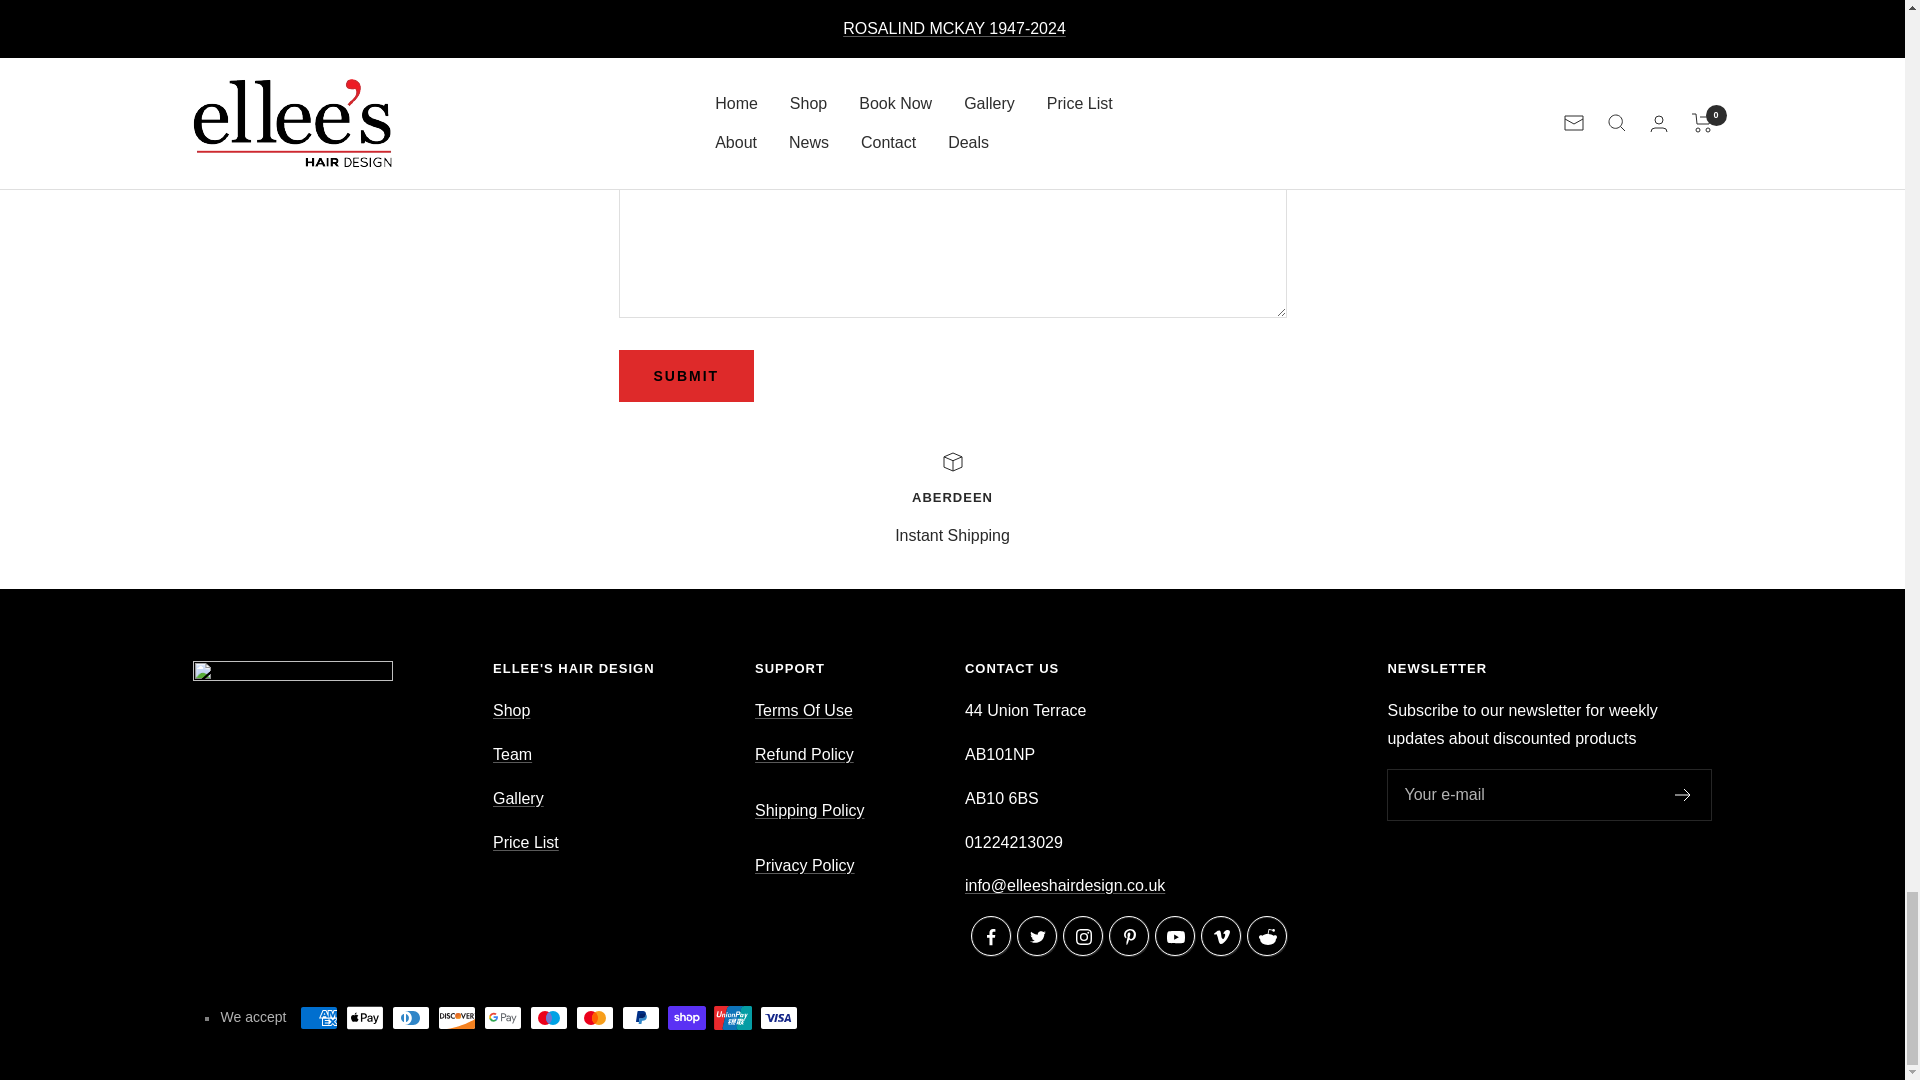 The width and height of the screenshot is (1920, 1080). I want to click on Shop, so click(518, 798).